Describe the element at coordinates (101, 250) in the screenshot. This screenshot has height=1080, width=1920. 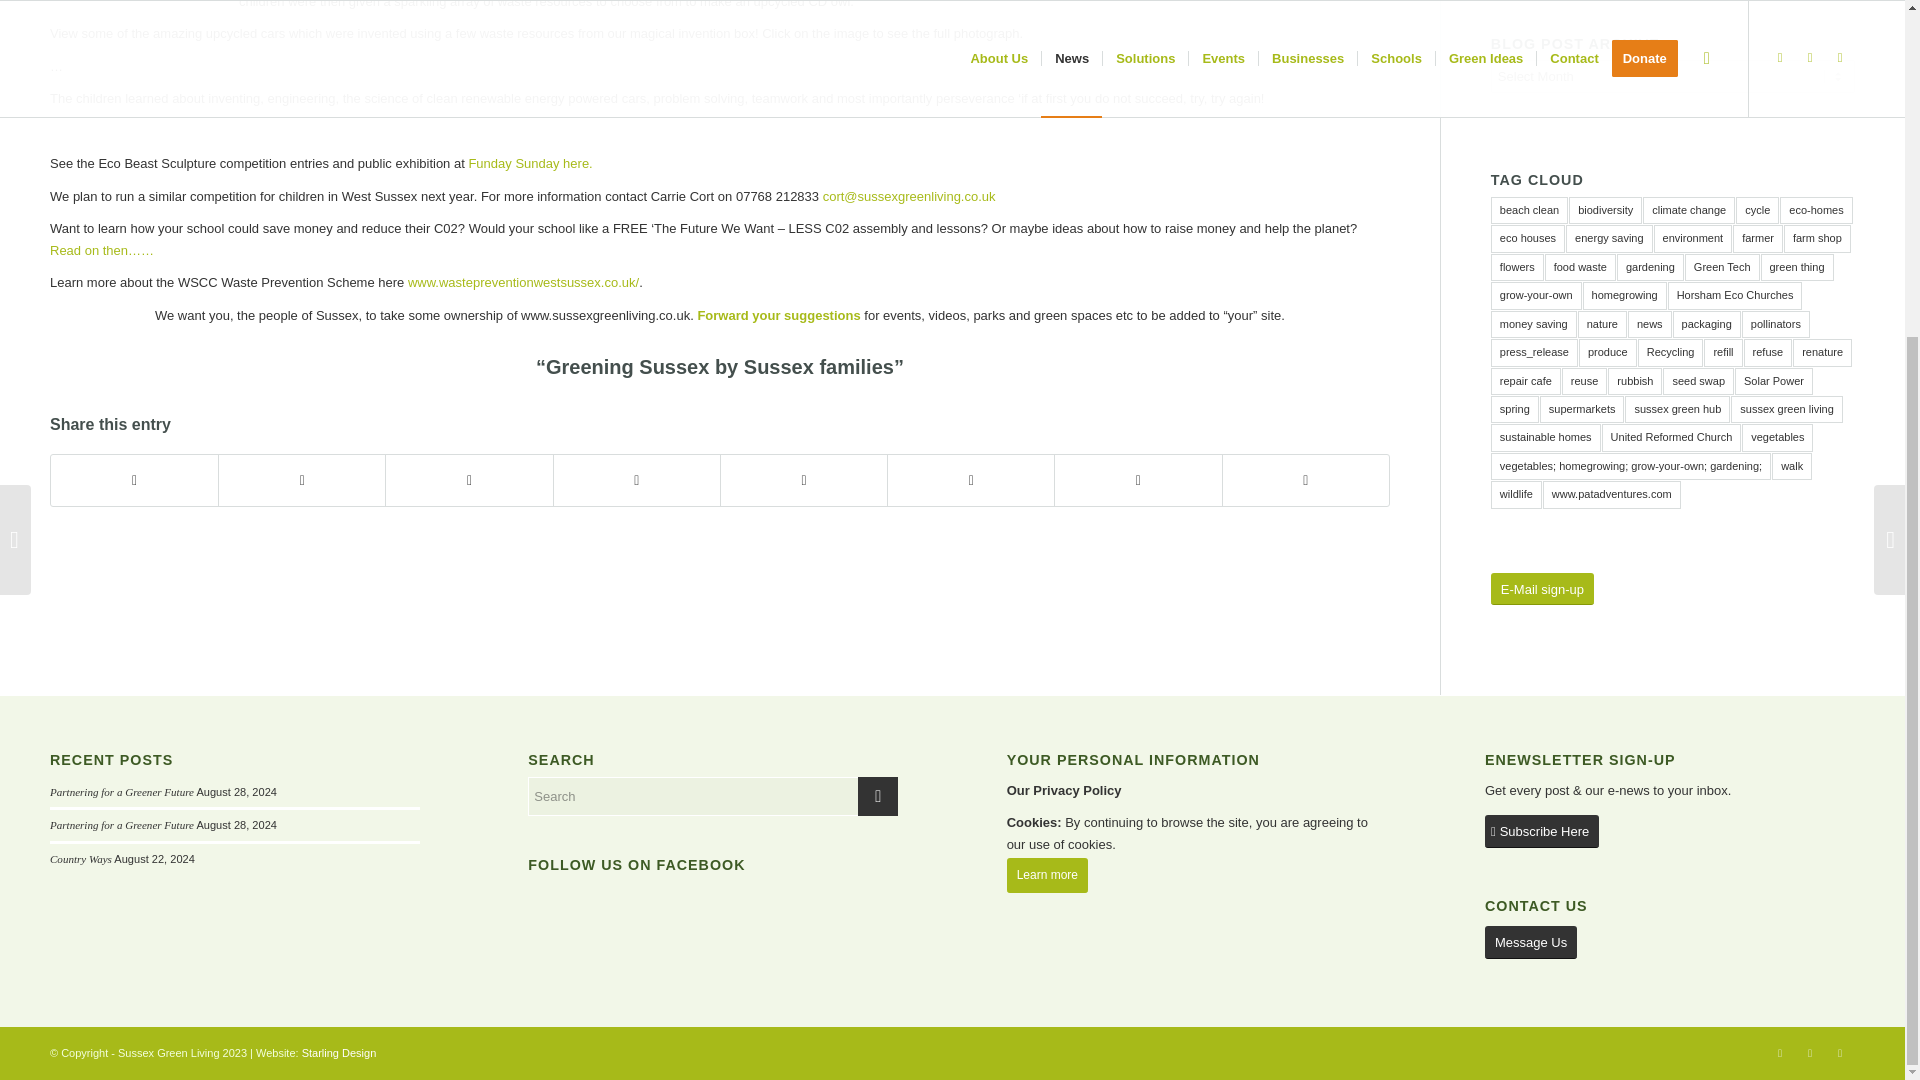
I see `The Future We Want - LESS C02` at that location.